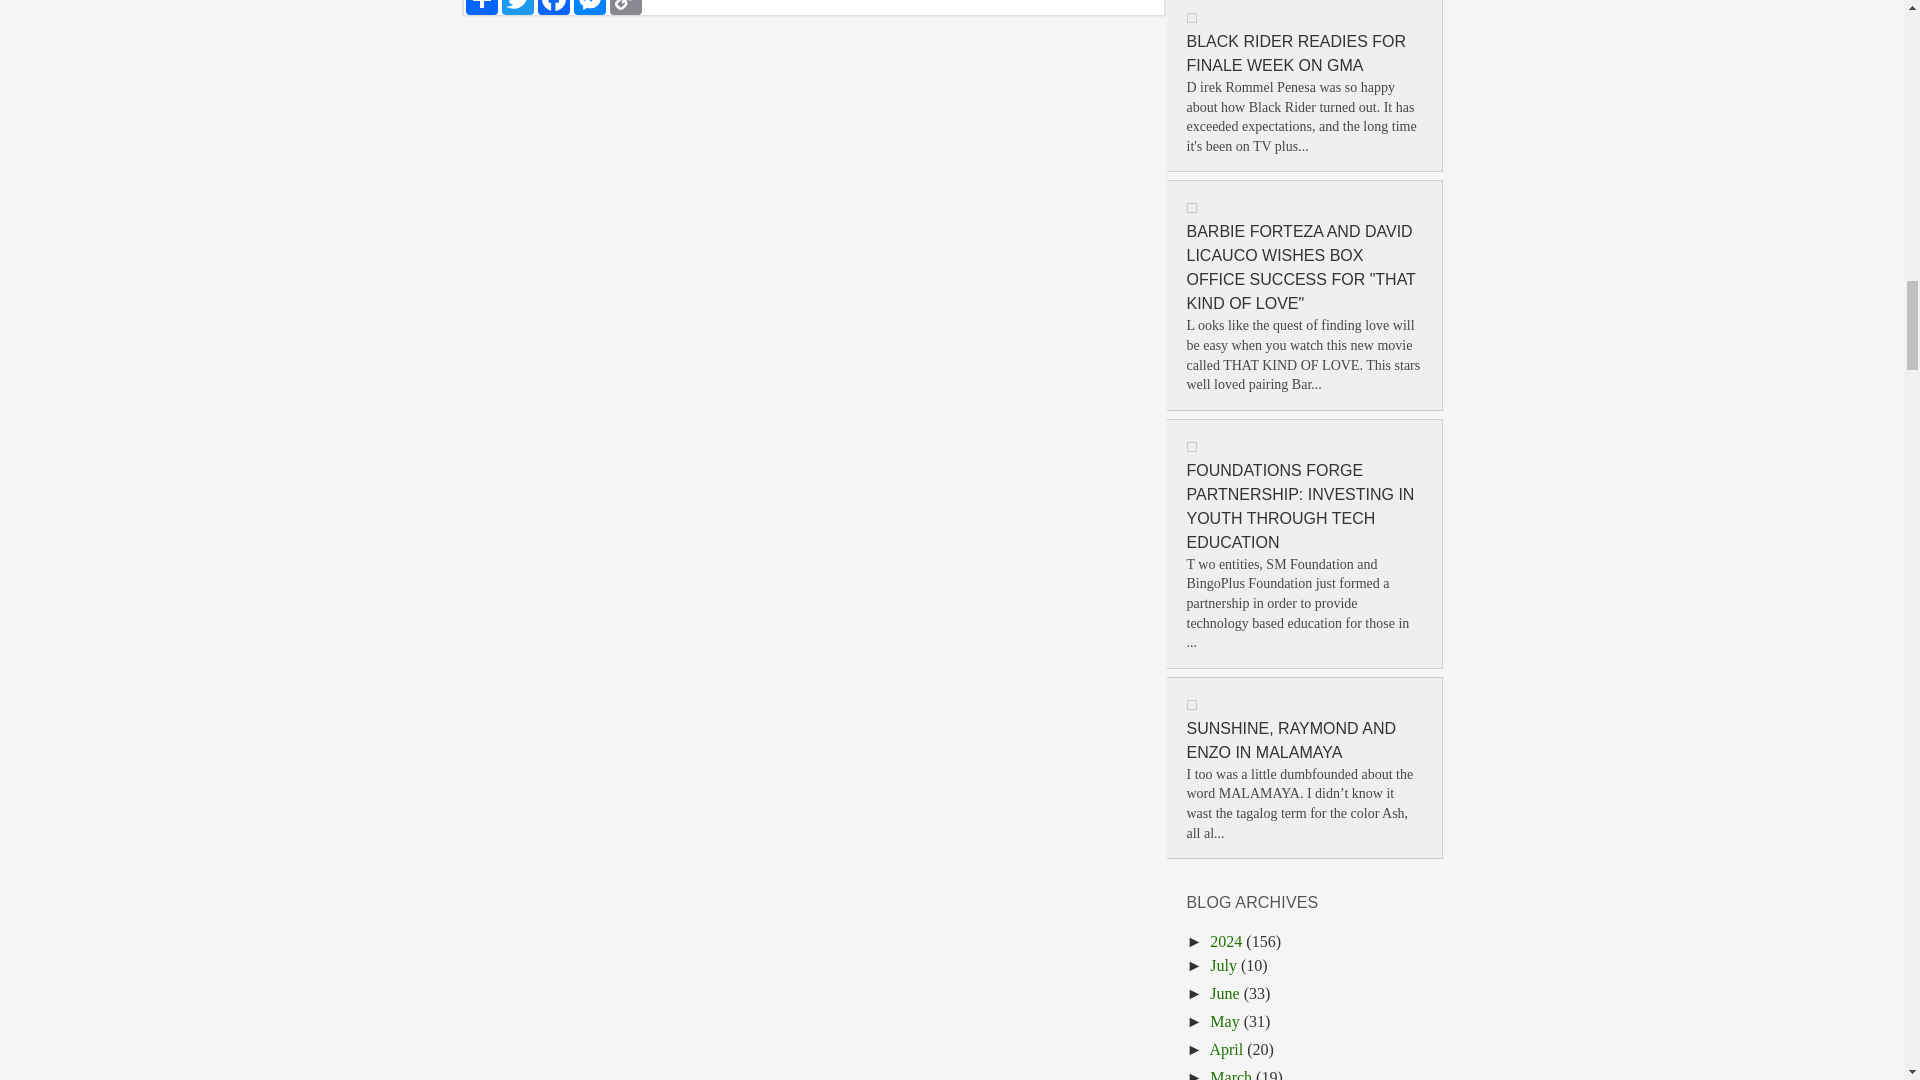  What do you see at coordinates (517, 8) in the screenshot?
I see `Twitter` at bounding box center [517, 8].